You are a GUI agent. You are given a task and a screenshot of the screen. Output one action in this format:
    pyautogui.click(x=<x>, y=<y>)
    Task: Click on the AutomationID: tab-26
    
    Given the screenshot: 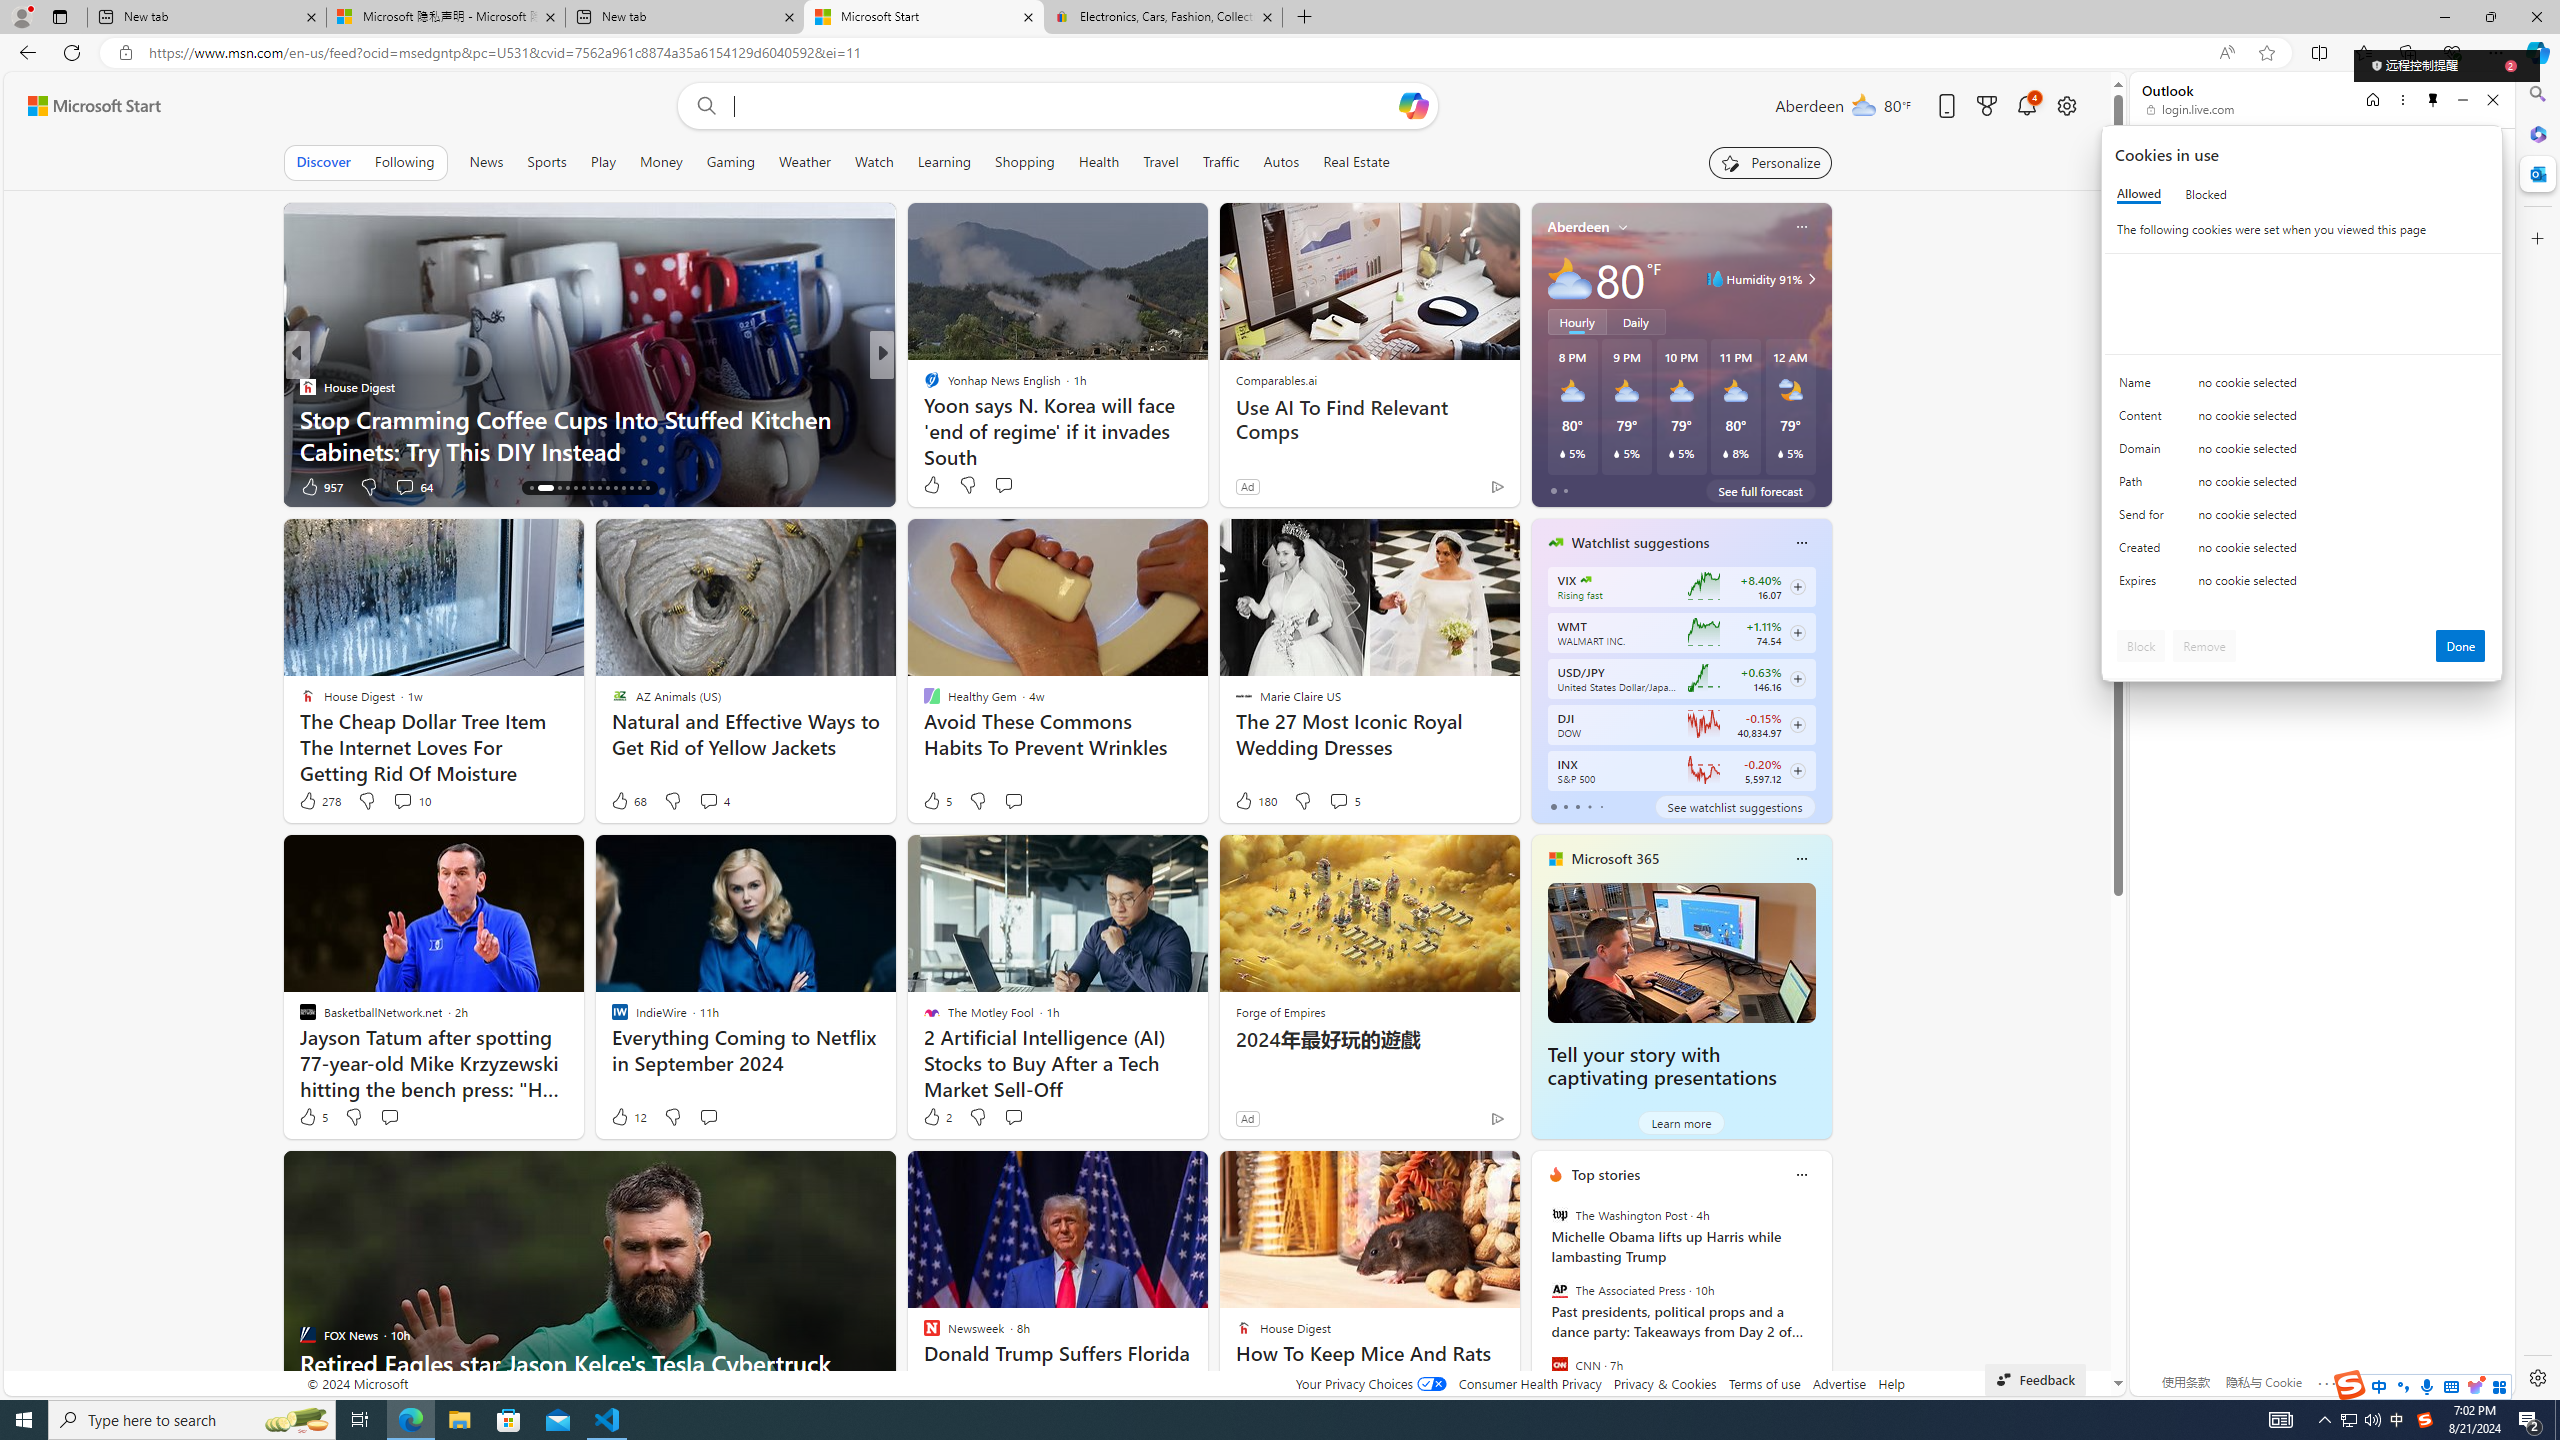 What is the action you would take?
    pyautogui.click(x=630, y=488)
    